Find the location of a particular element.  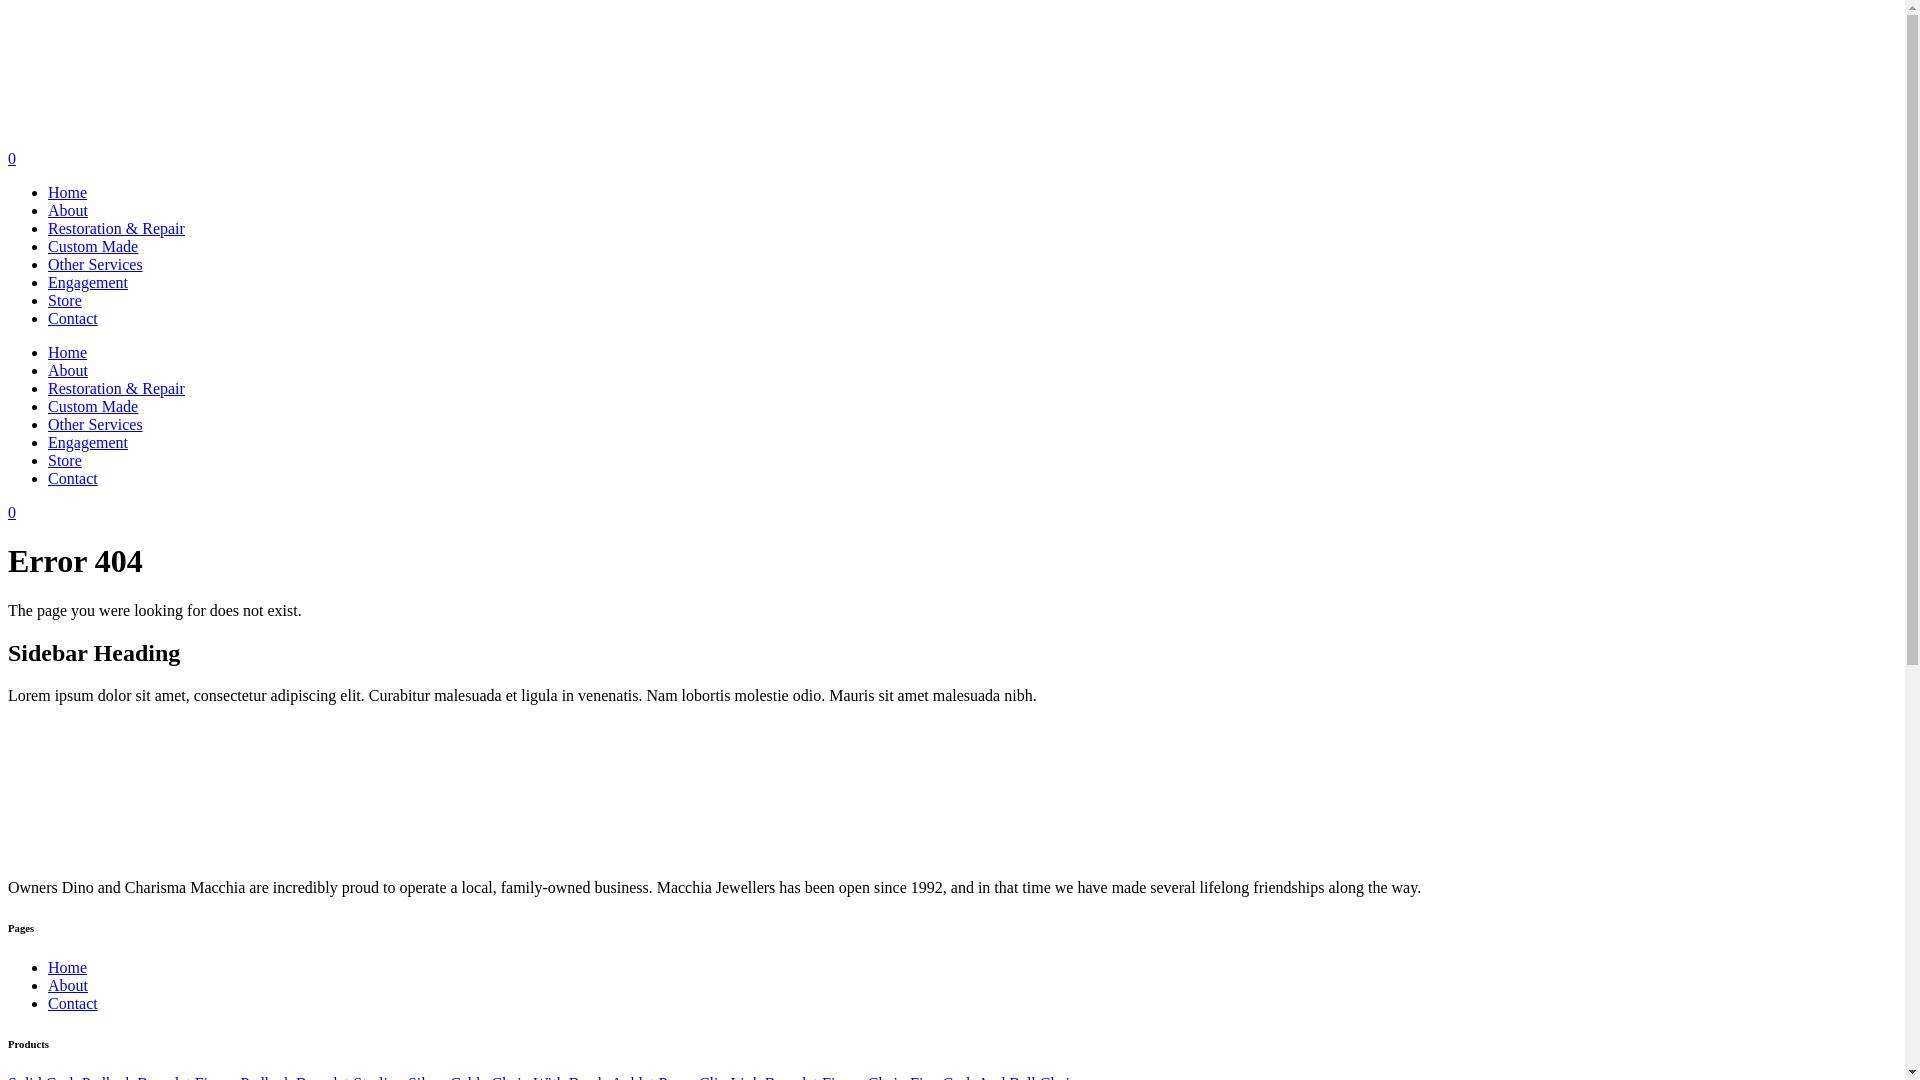

Home is located at coordinates (68, 968).